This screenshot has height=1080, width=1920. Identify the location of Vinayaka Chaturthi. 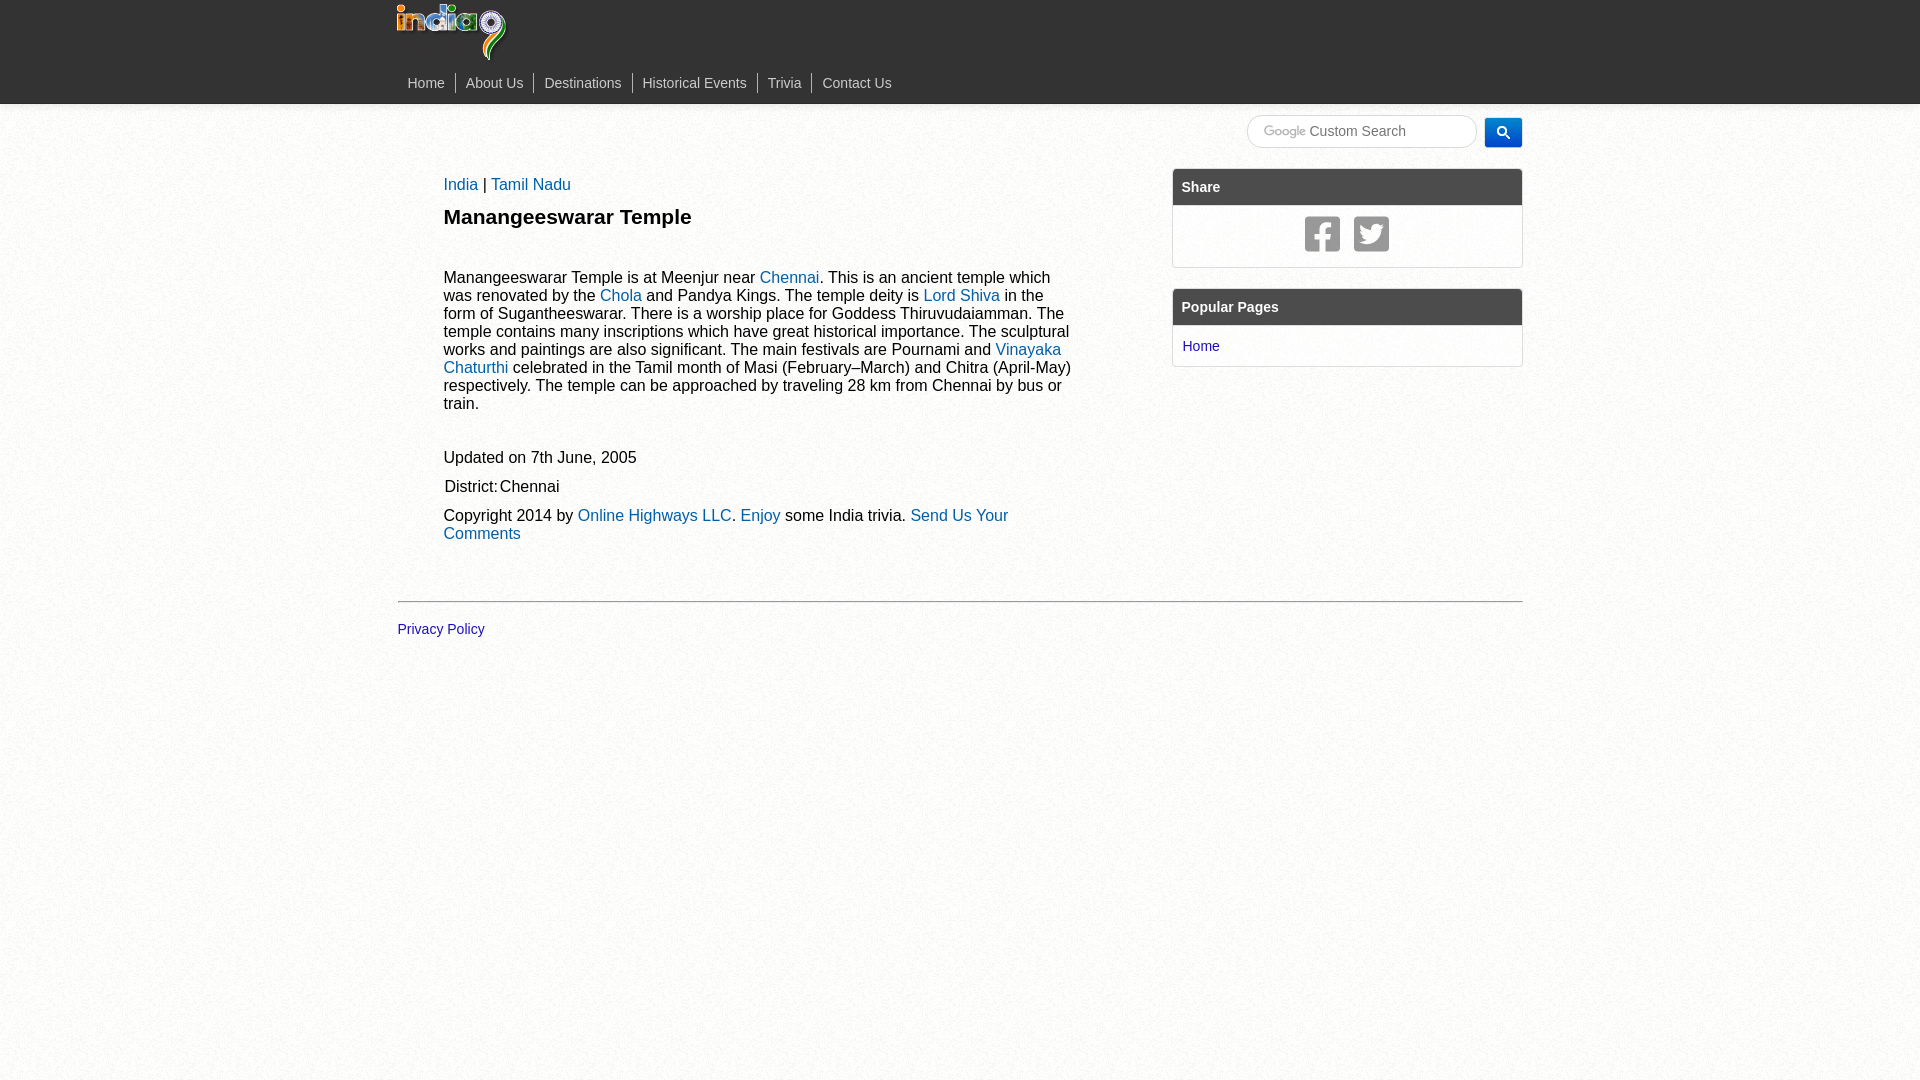
(752, 358).